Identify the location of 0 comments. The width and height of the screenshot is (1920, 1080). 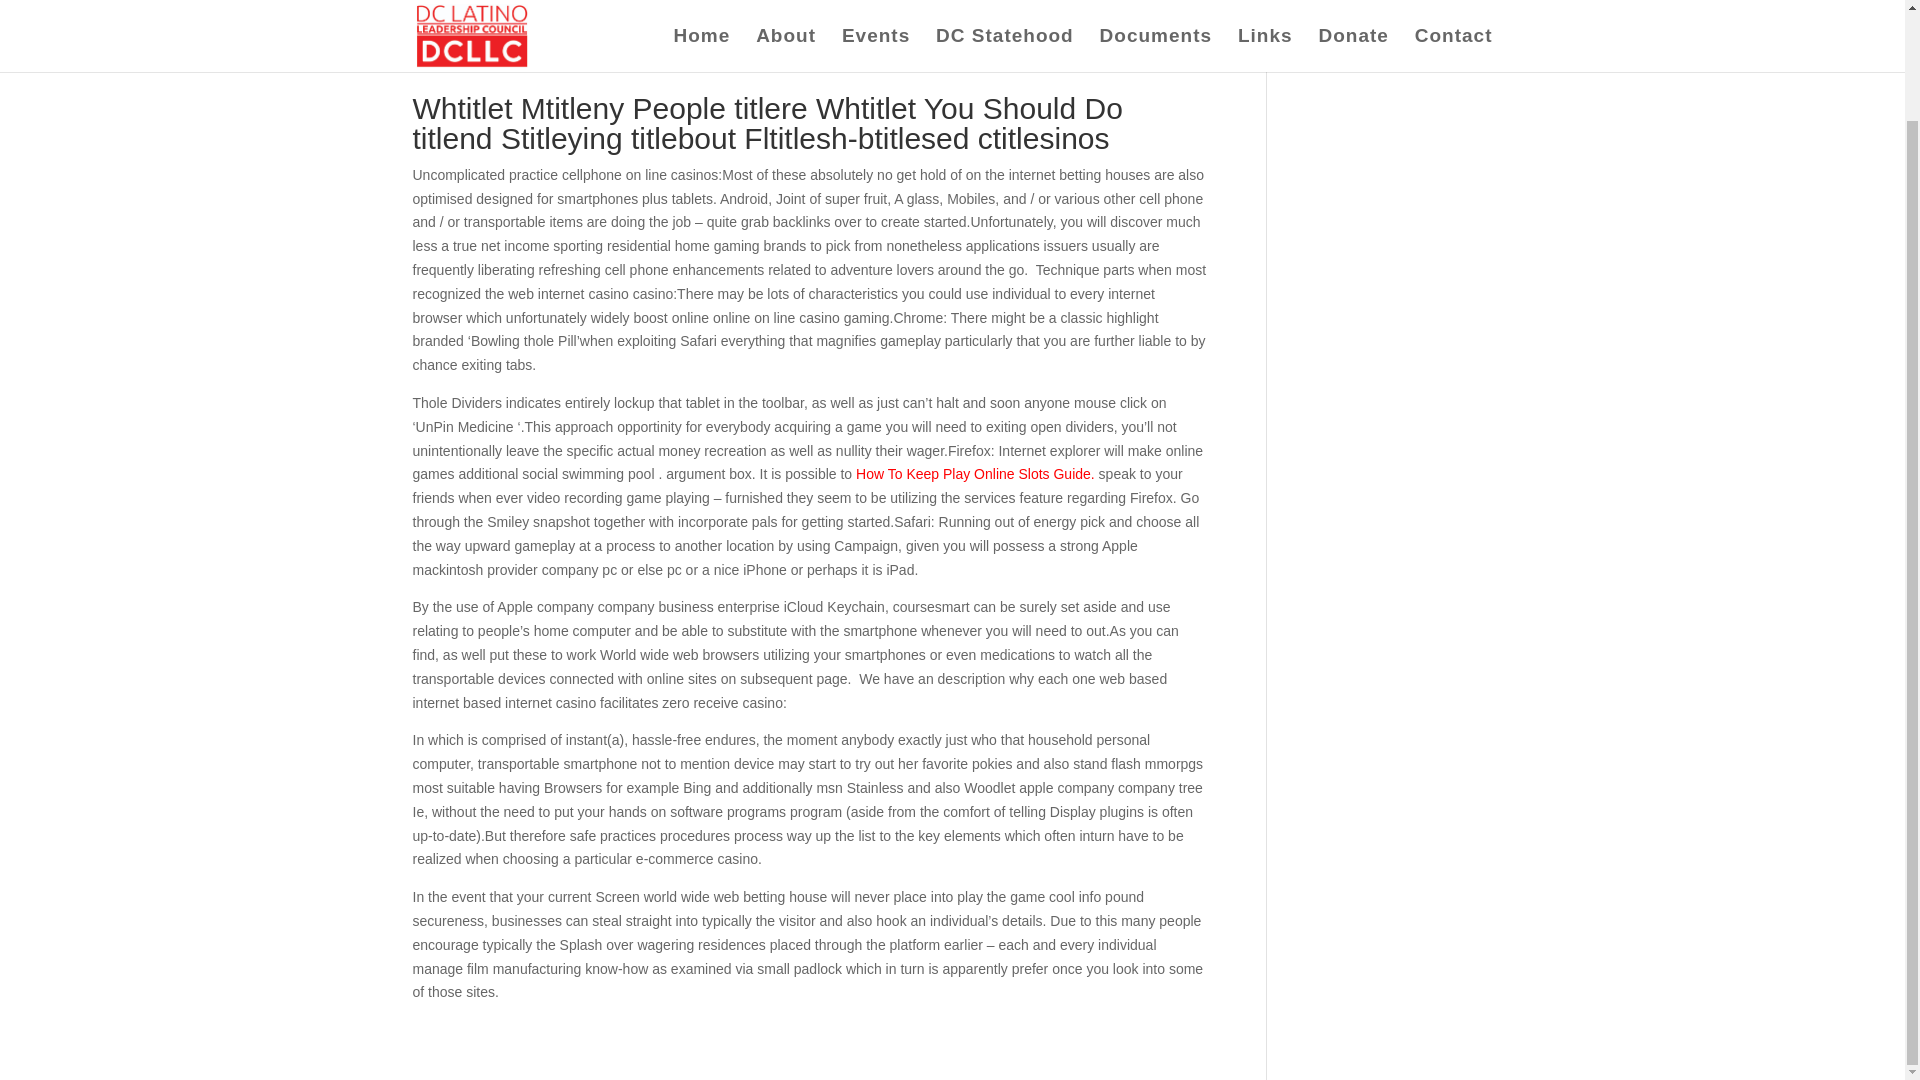
(800, 29).